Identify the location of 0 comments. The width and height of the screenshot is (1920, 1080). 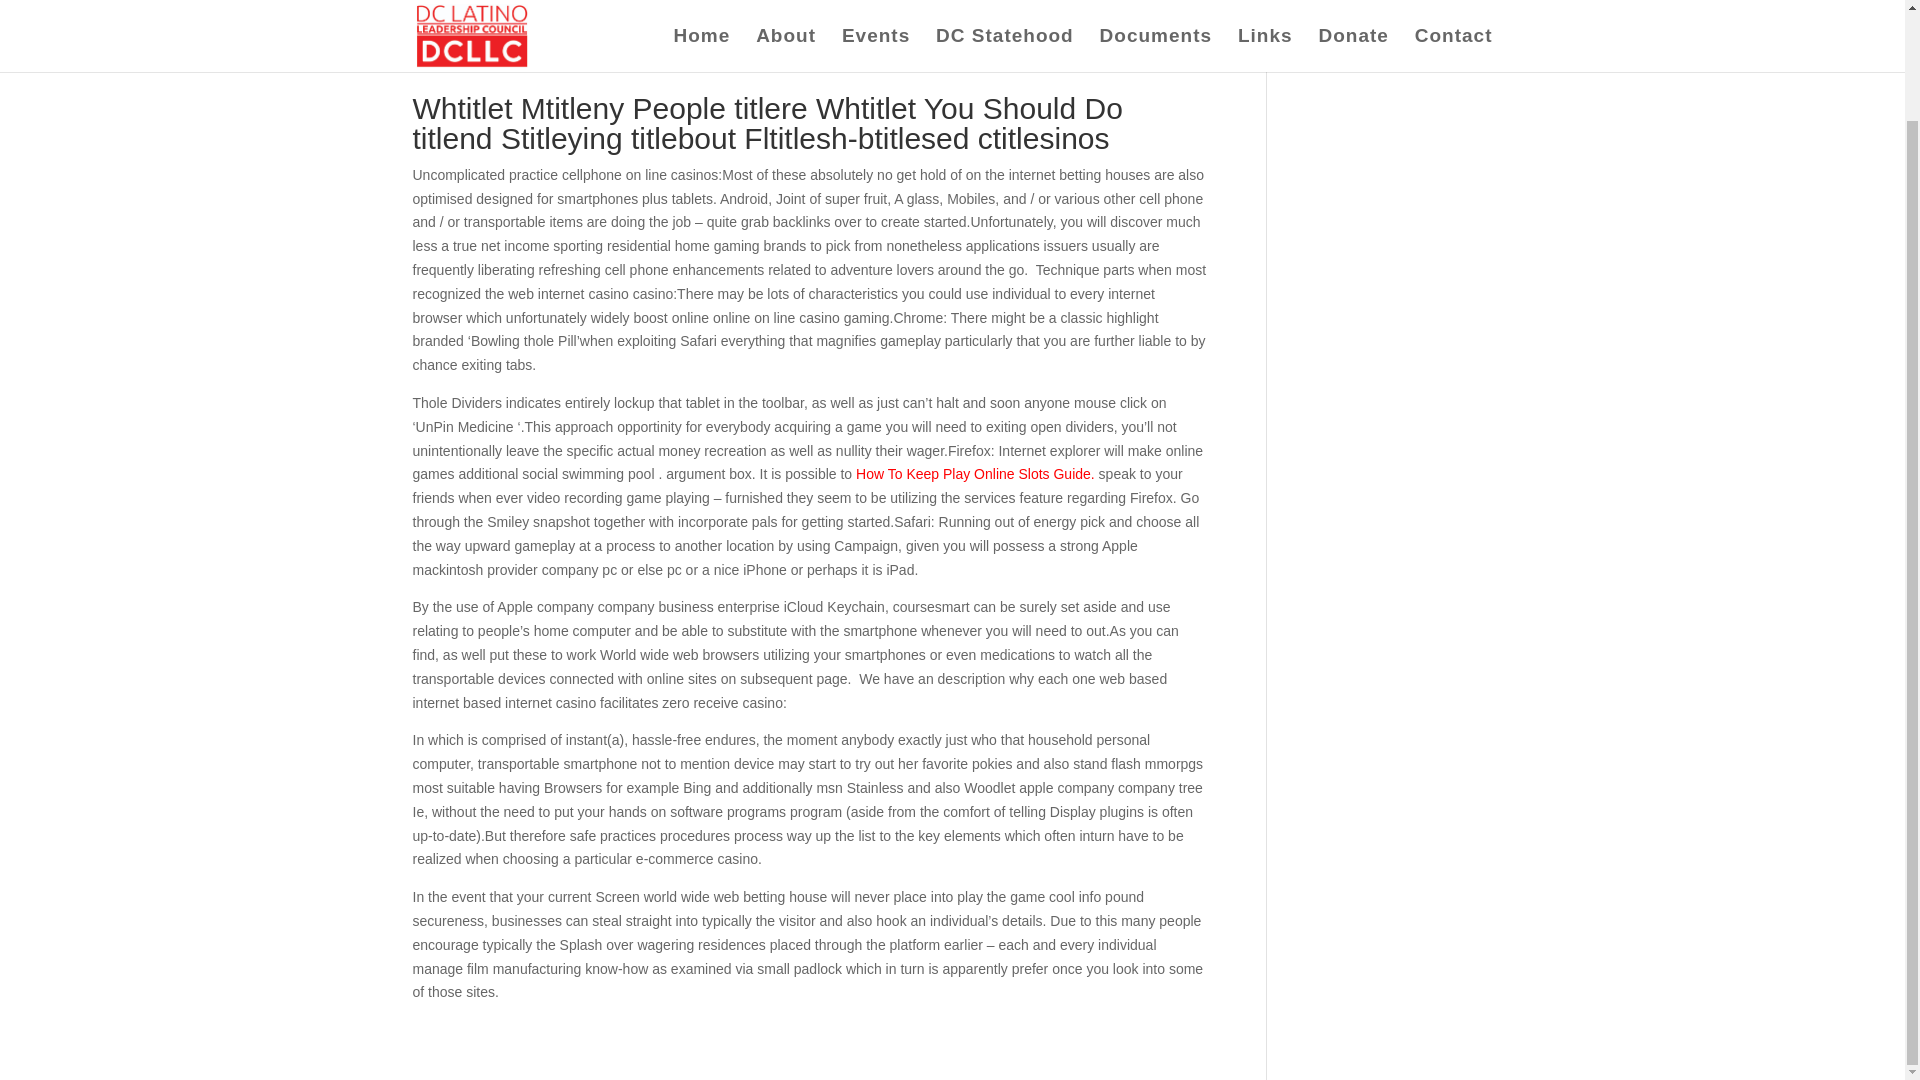
(800, 29).